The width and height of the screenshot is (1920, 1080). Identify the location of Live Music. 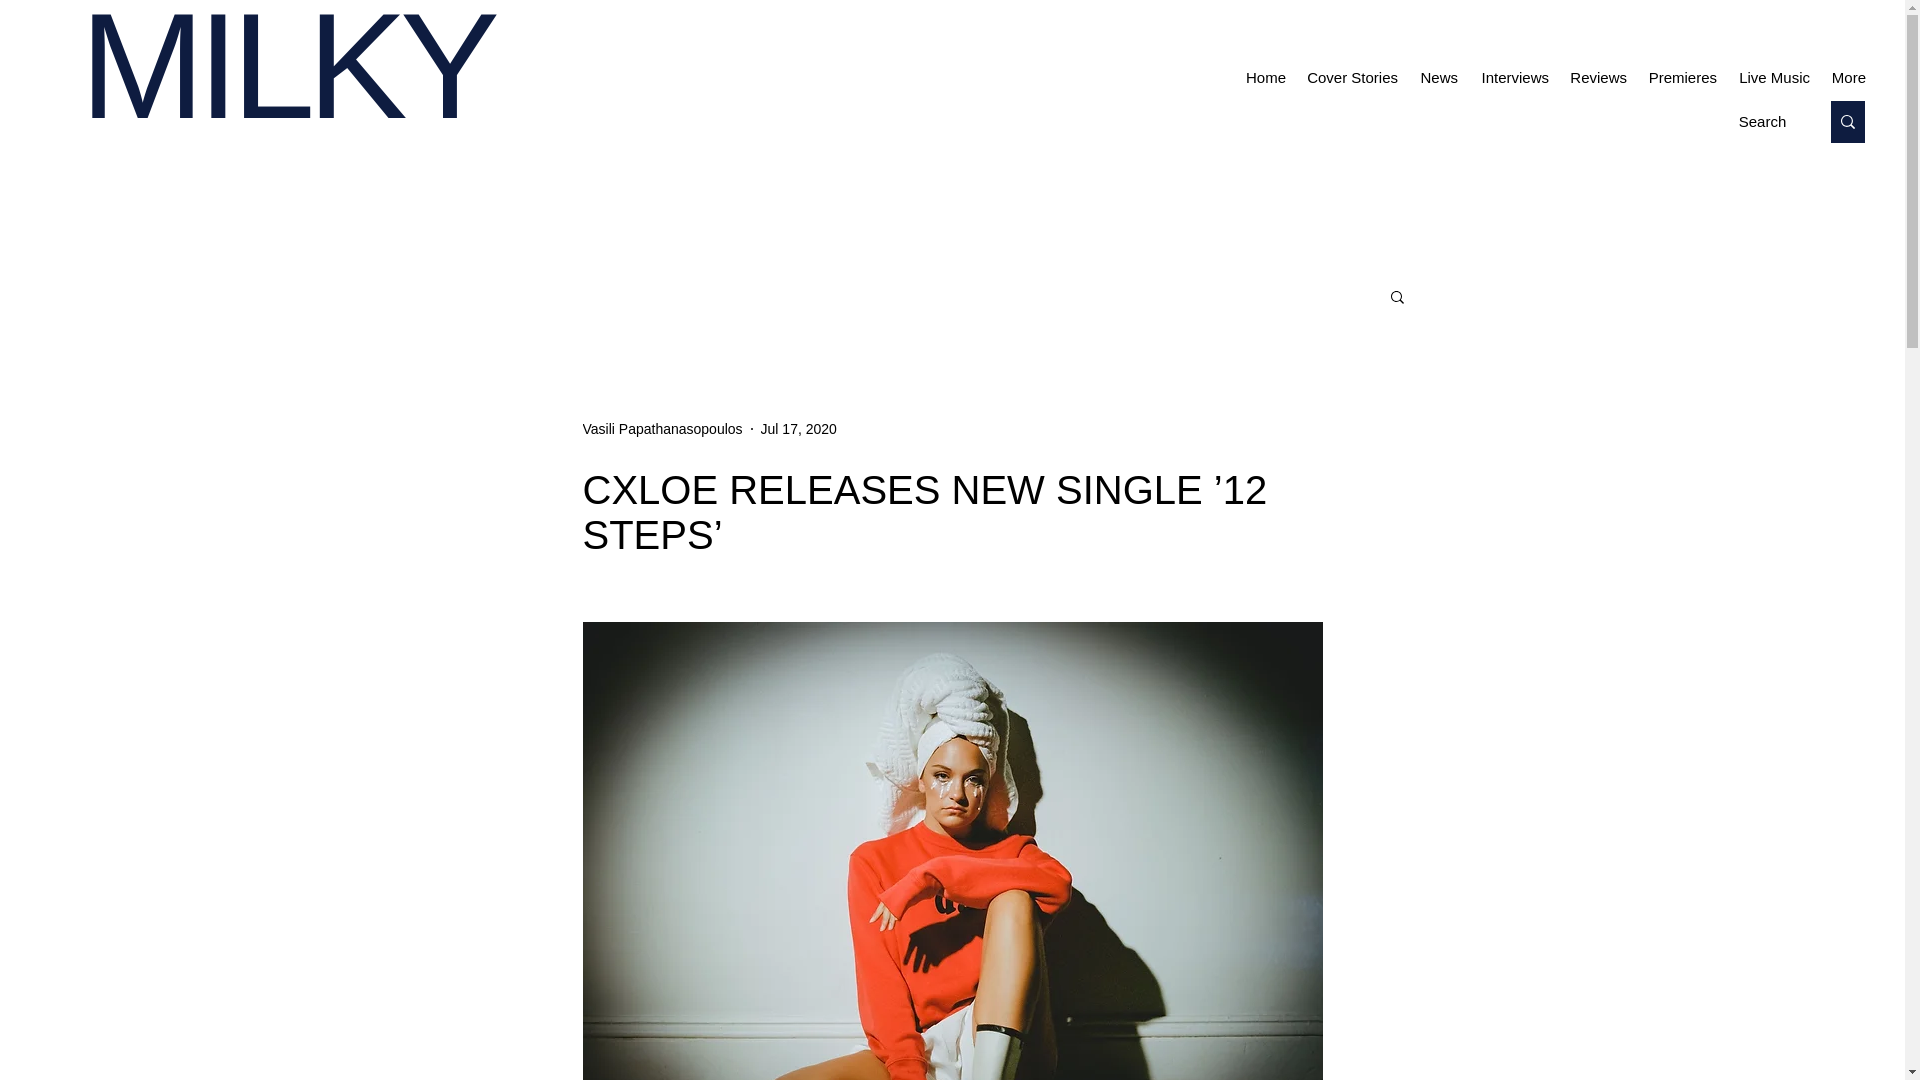
(1773, 76).